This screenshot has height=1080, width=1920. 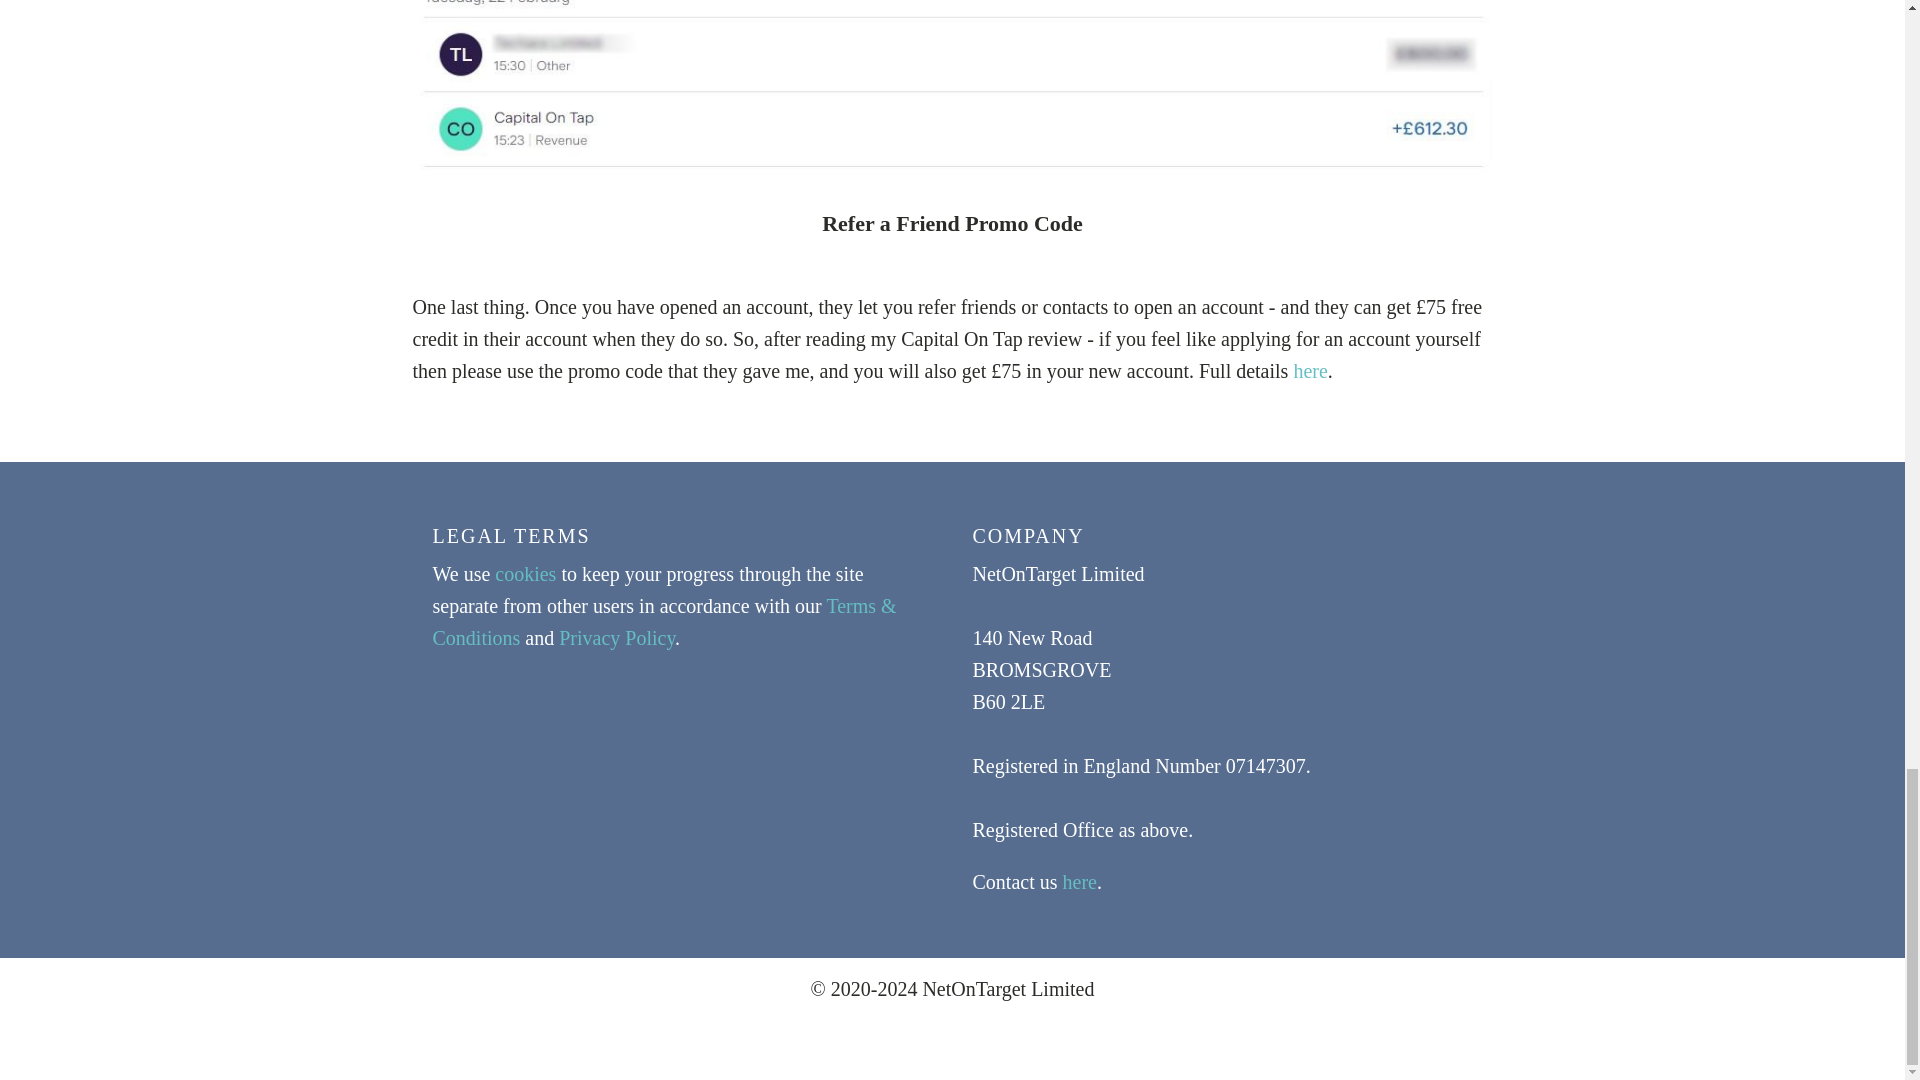 What do you see at coordinates (1309, 370) in the screenshot?
I see `here` at bounding box center [1309, 370].